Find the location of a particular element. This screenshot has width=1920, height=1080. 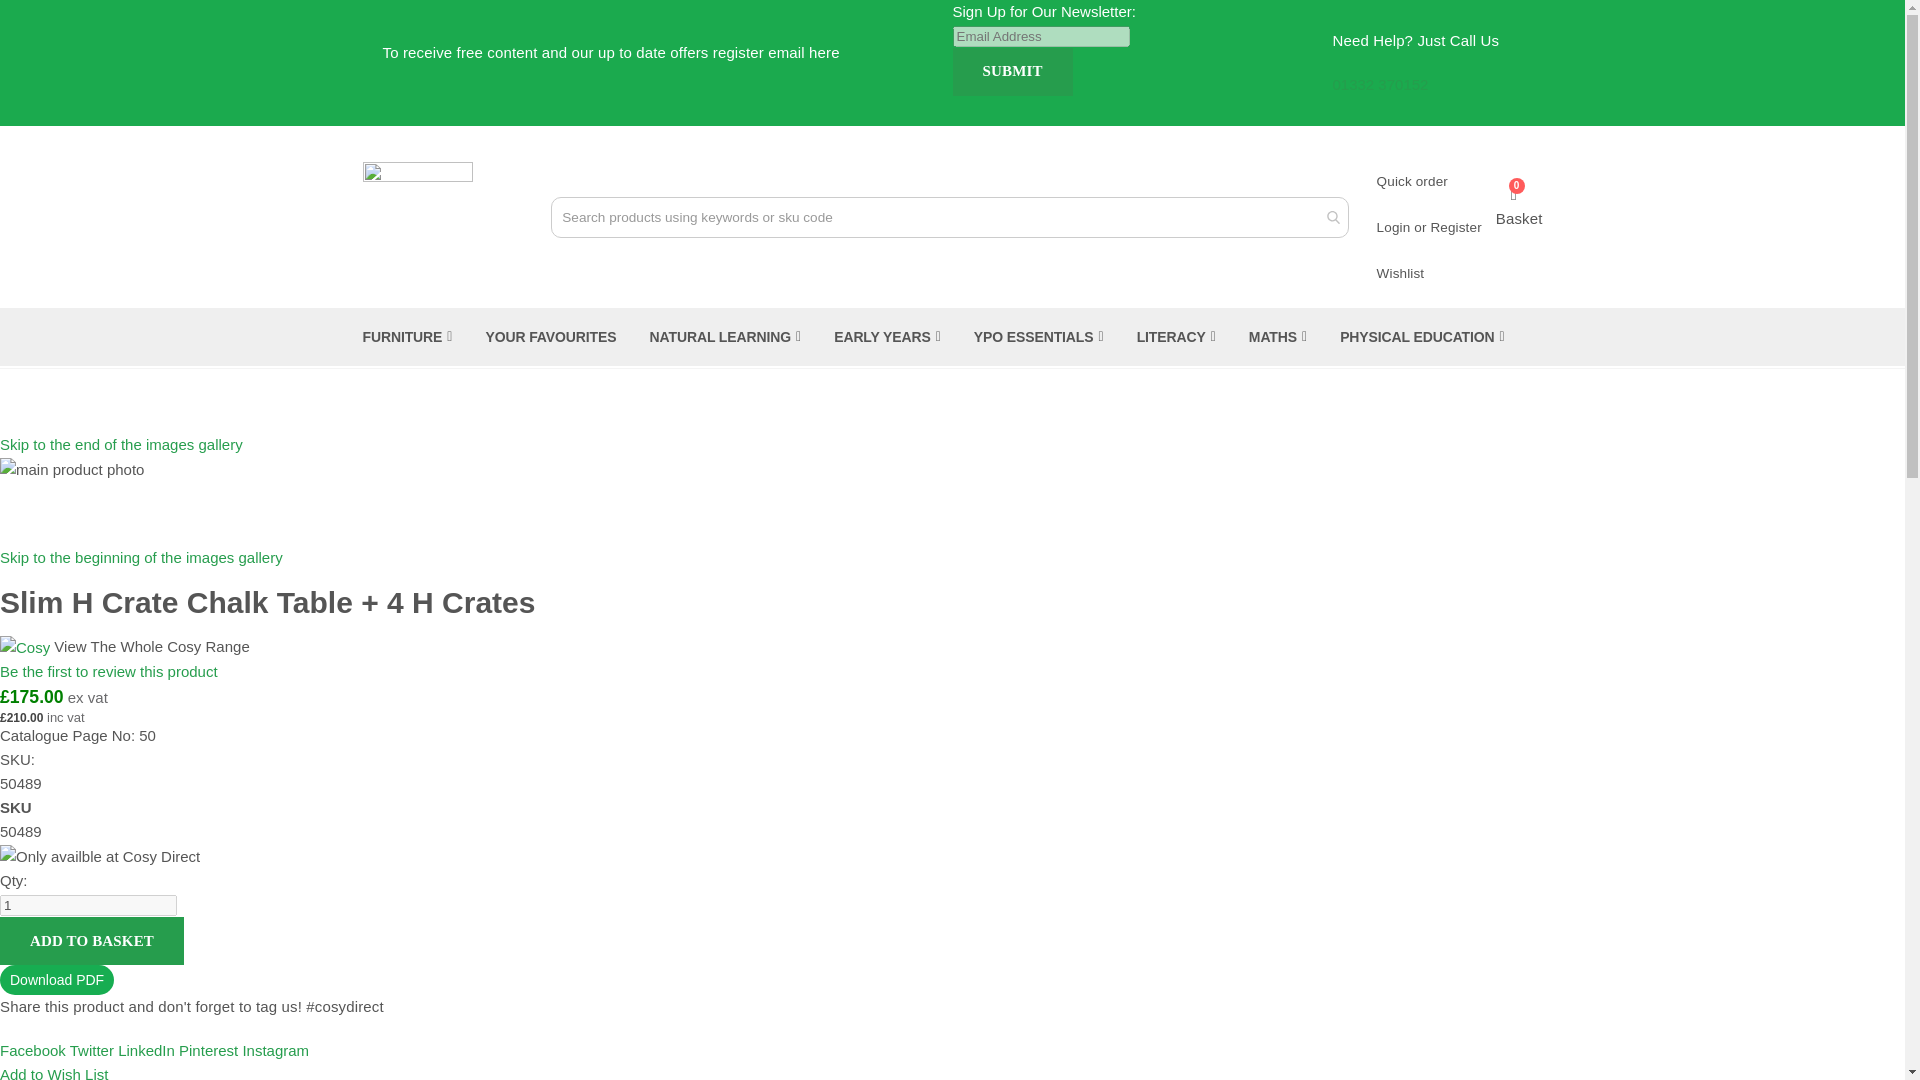

01332 370152 is located at coordinates (1380, 84).